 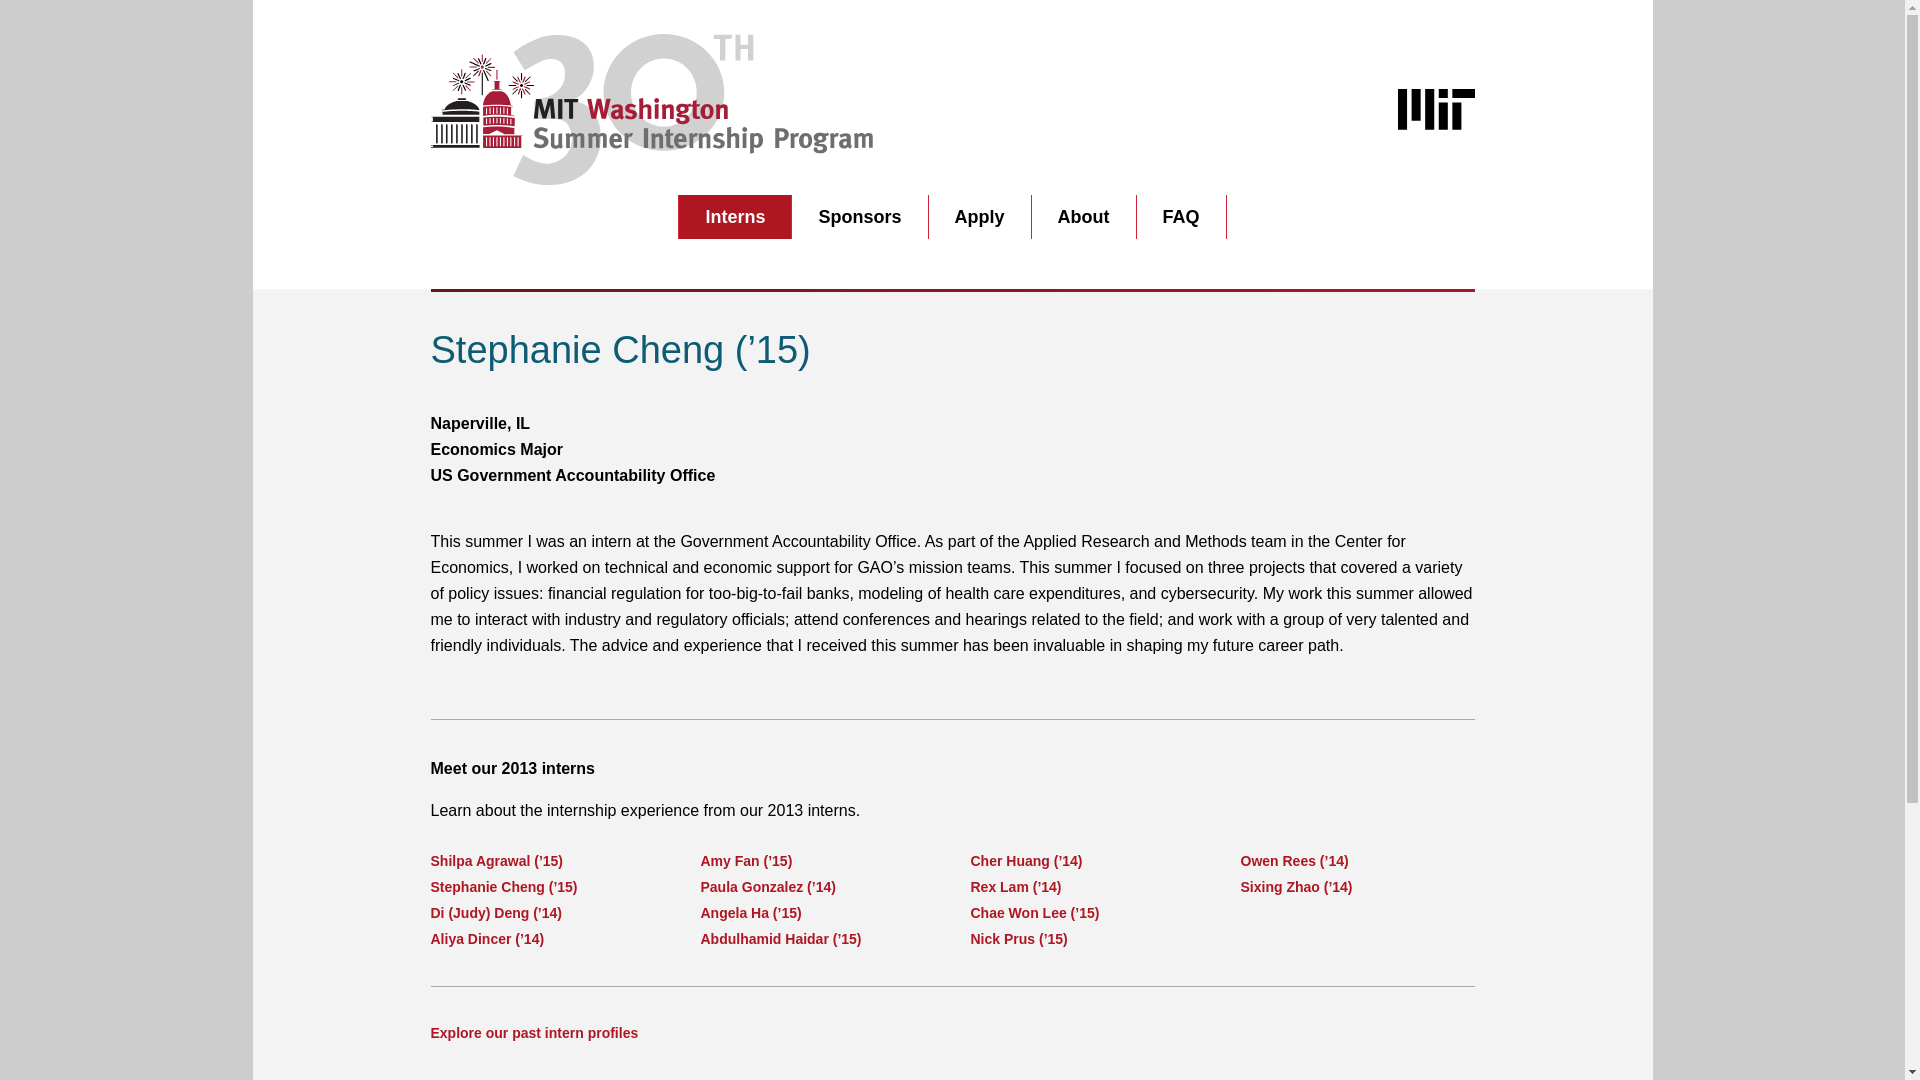 I want to click on About, so click(x=1084, y=216).